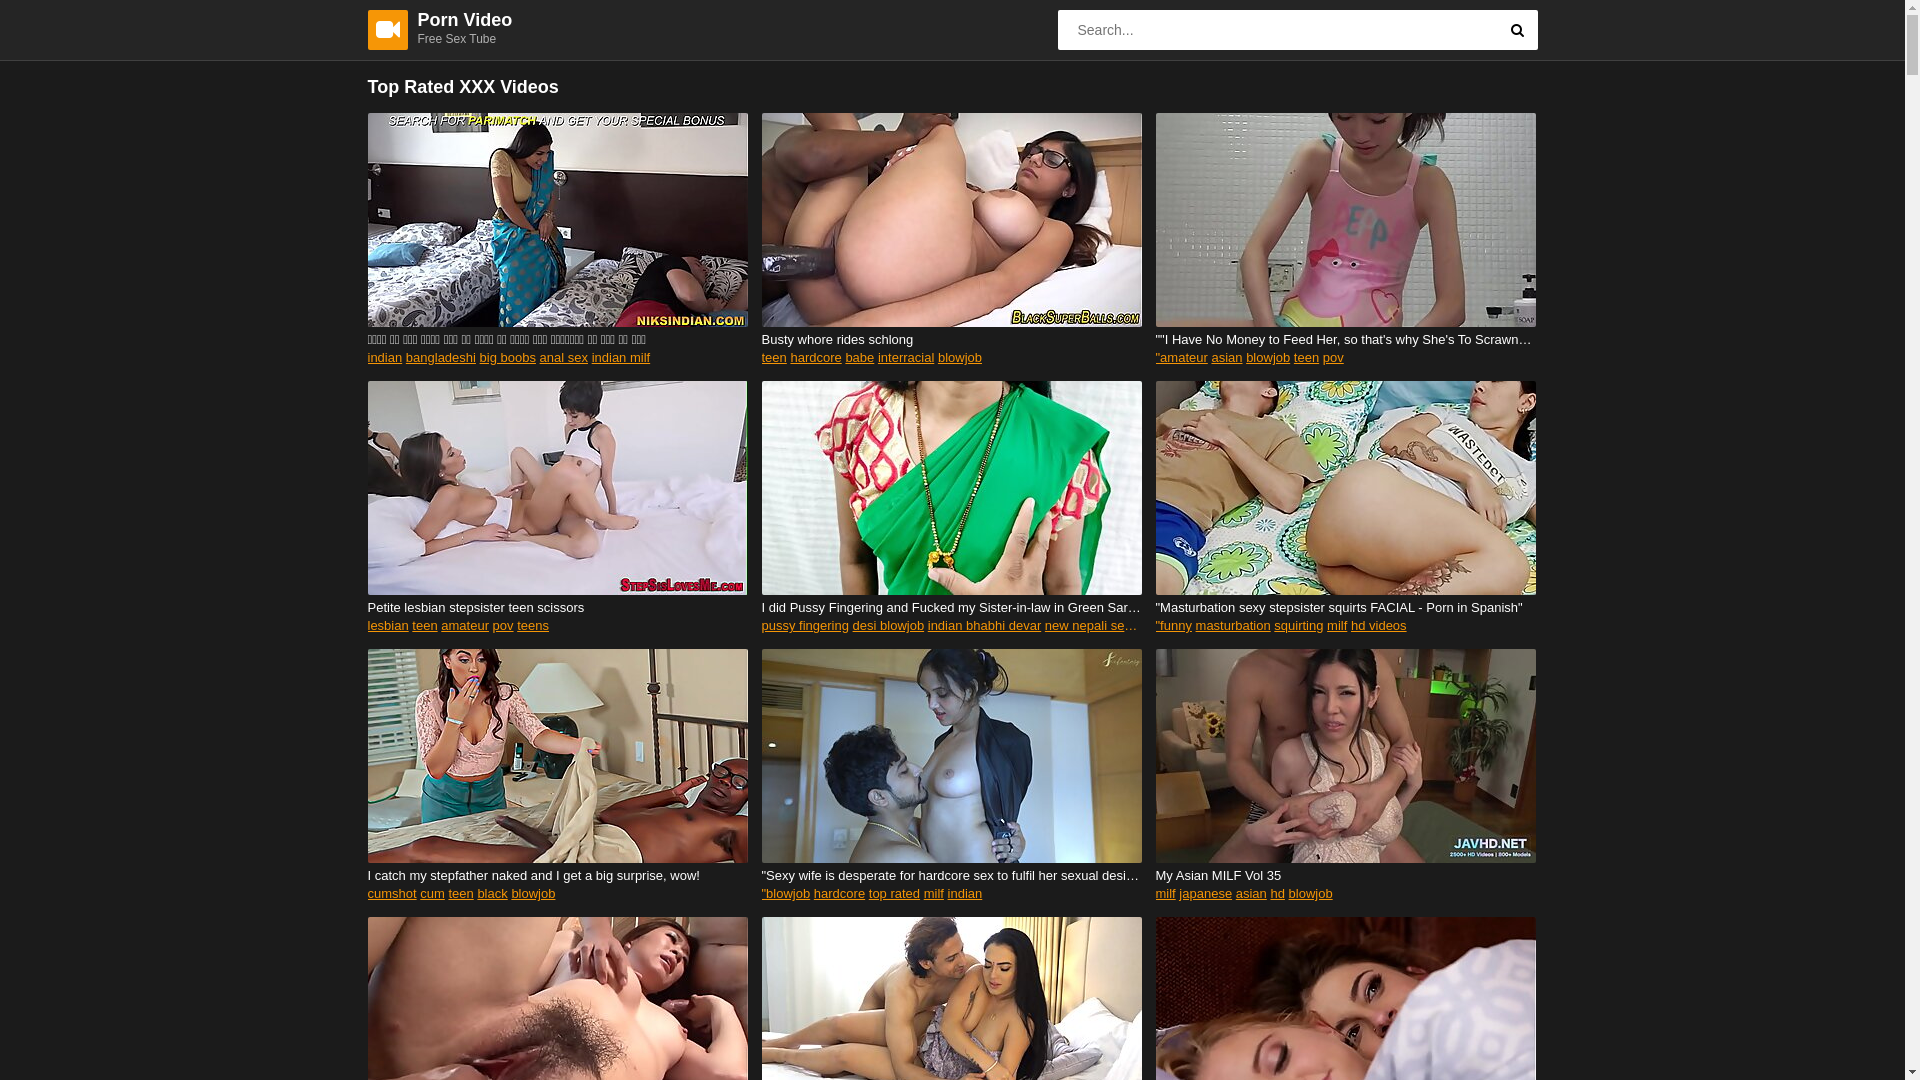  What do you see at coordinates (906, 358) in the screenshot?
I see `interracial` at bounding box center [906, 358].